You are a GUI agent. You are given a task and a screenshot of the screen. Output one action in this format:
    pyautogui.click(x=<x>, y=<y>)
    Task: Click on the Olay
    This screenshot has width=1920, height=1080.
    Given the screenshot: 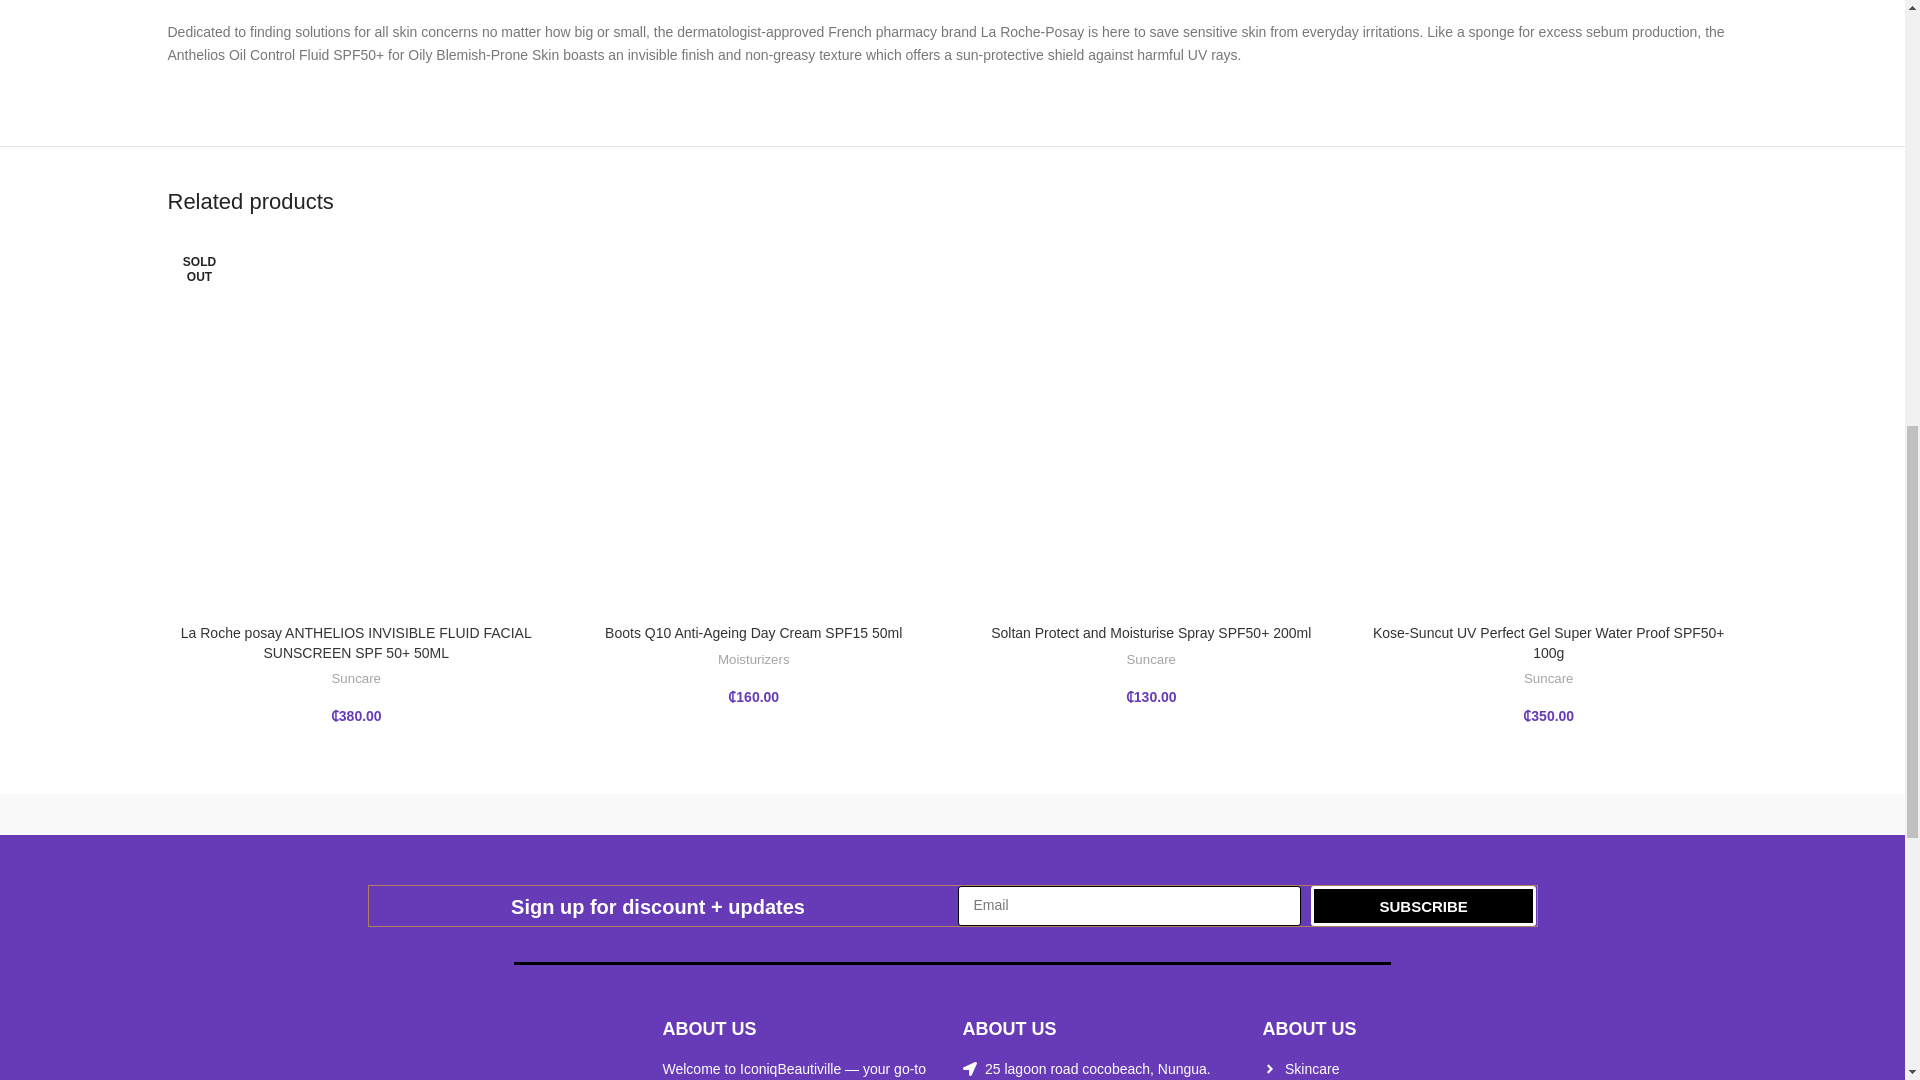 What is the action you would take?
    pyautogui.click(x=504, y=814)
    